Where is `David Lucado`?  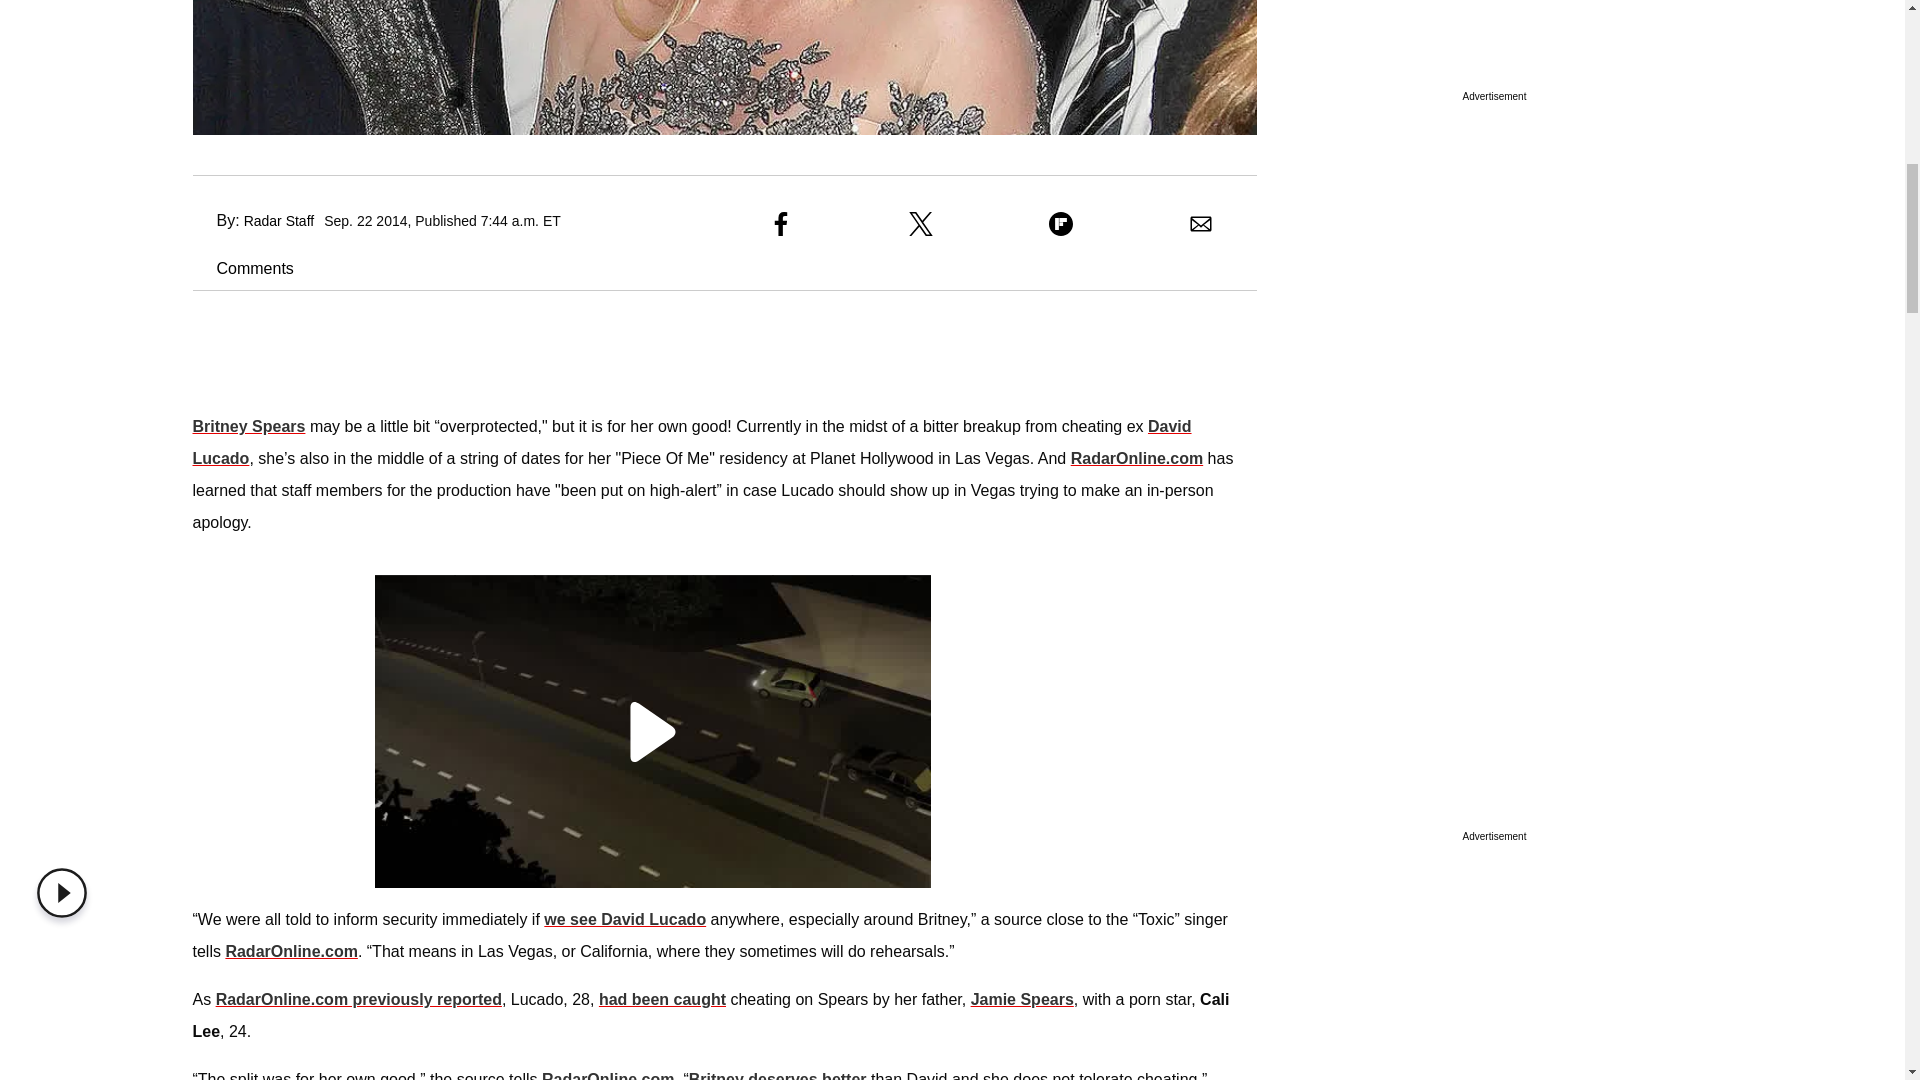
David Lucado is located at coordinates (691, 442).